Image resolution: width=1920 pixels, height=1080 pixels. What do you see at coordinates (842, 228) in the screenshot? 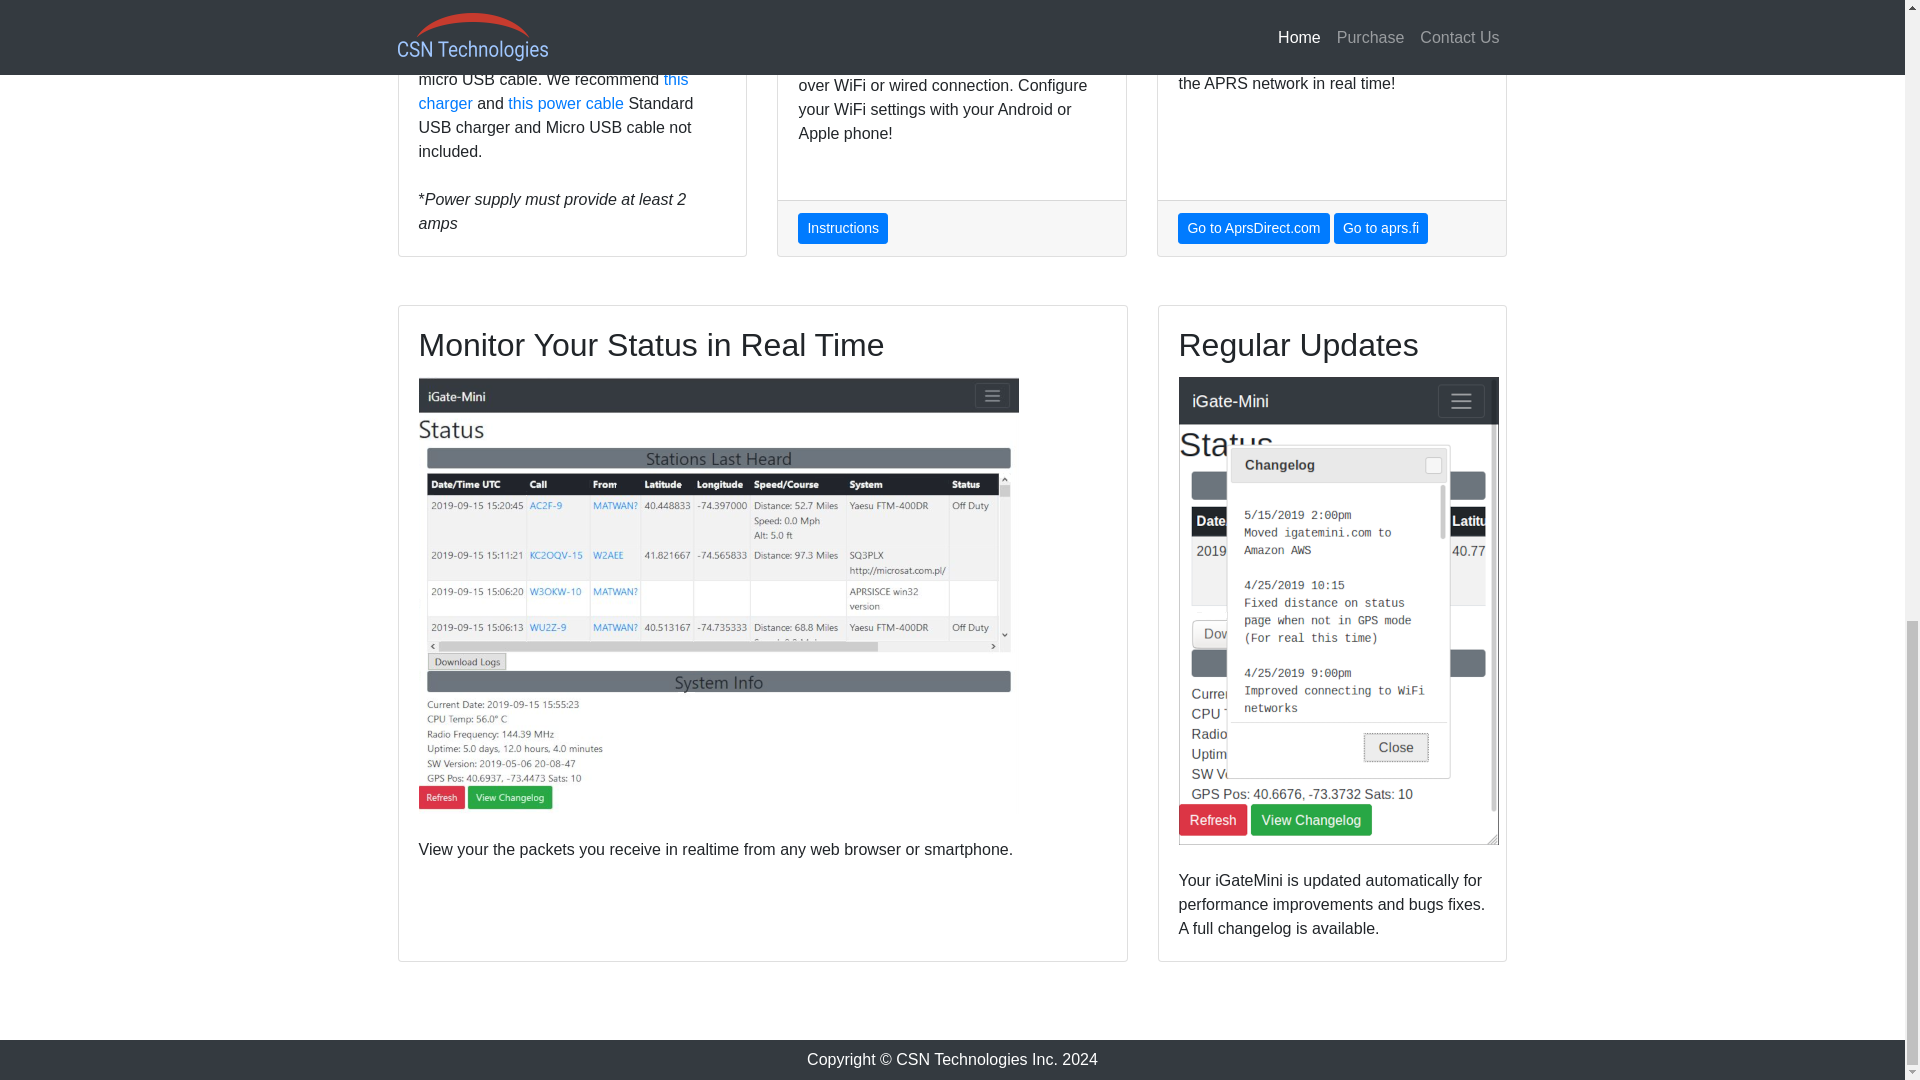
I see `Instructions` at bounding box center [842, 228].